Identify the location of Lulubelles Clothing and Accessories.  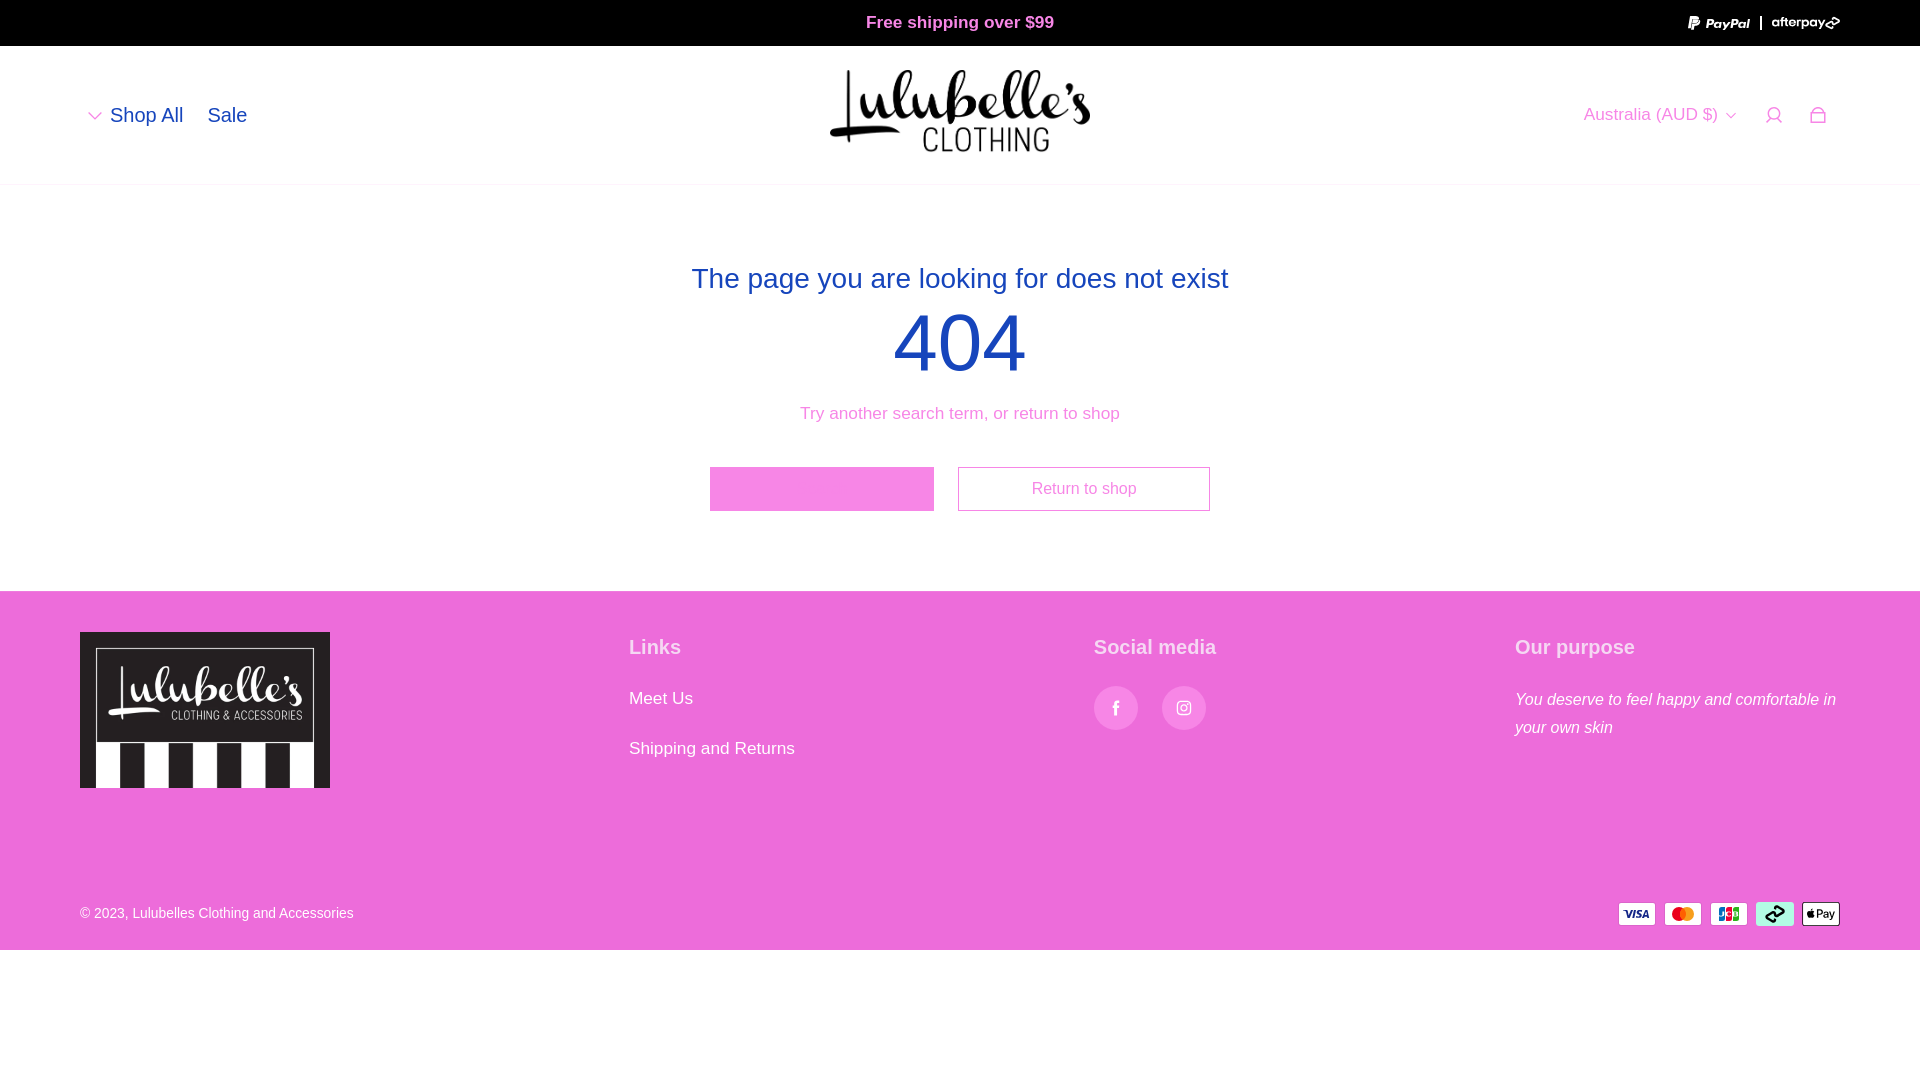
(242, 914).